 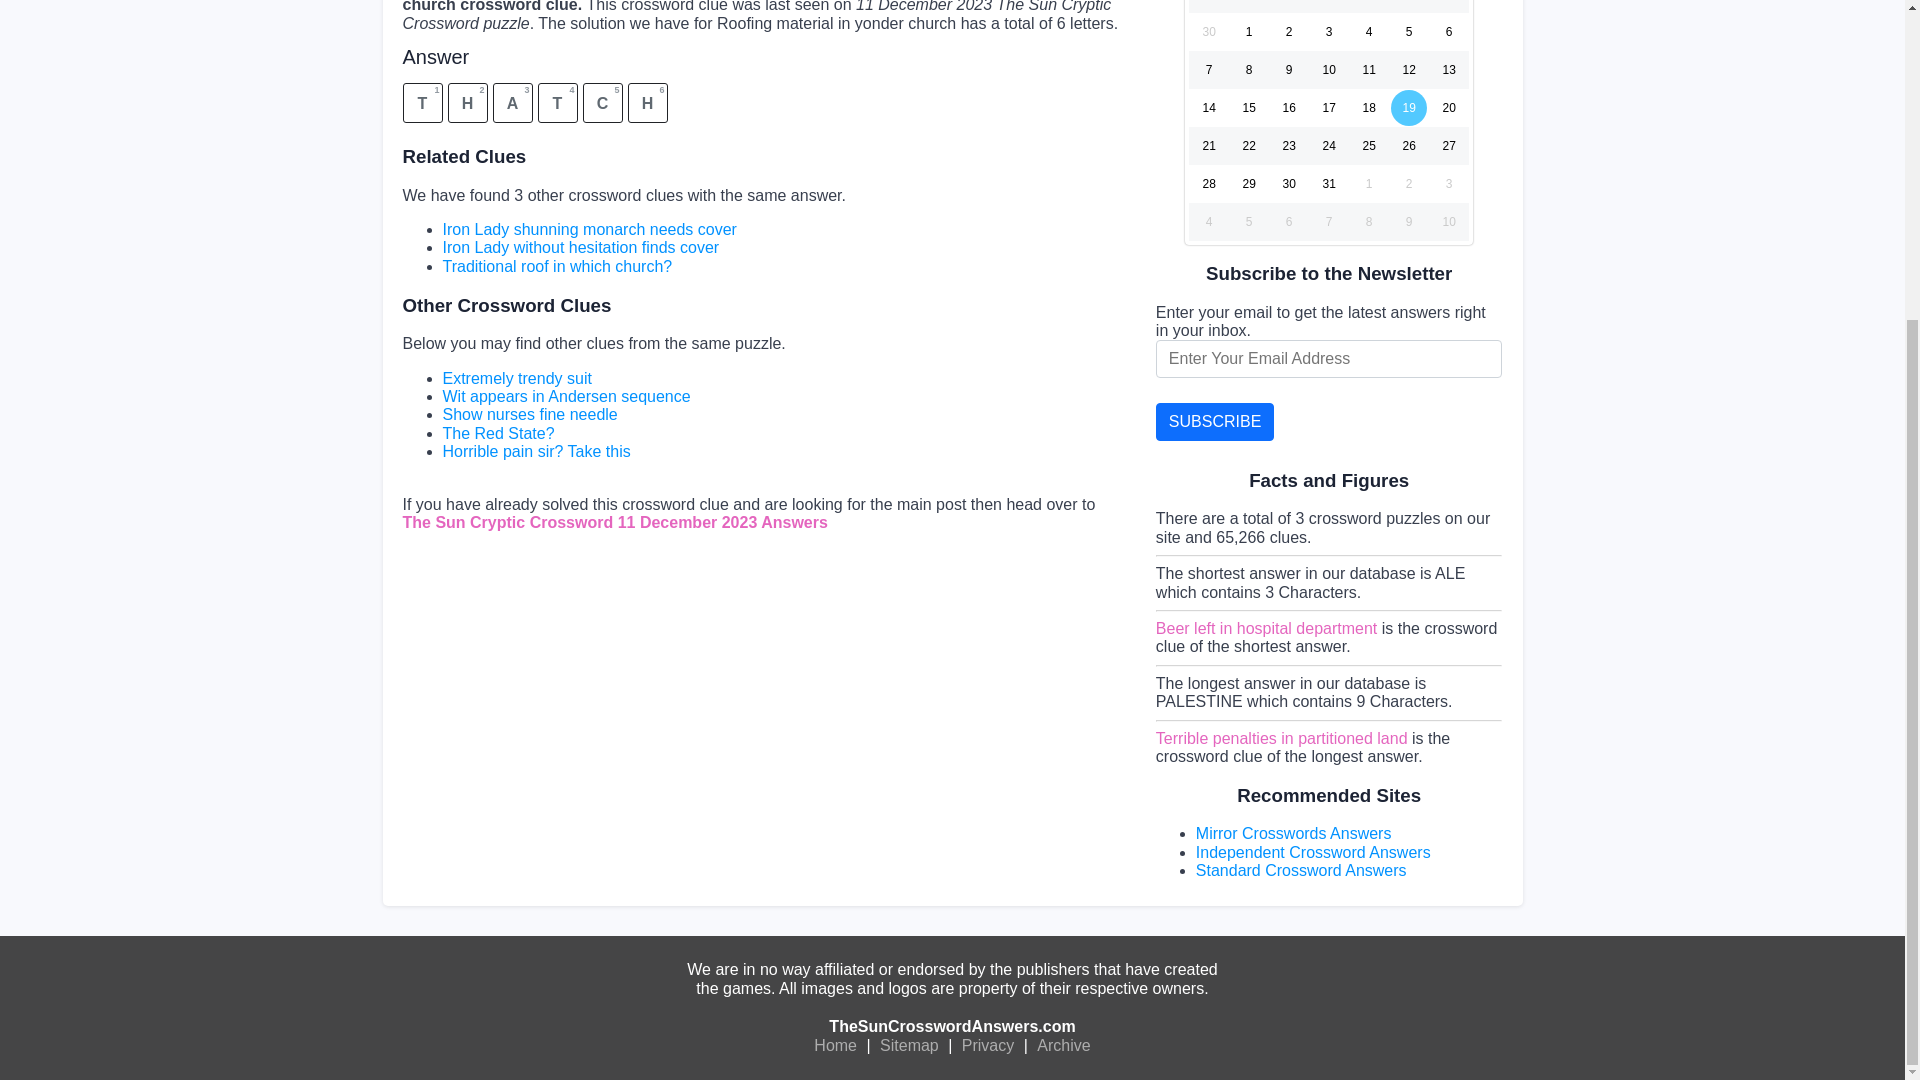 What do you see at coordinates (588, 229) in the screenshot?
I see `Iron Lady shunning monarch needs cover` at bounding box center [588, 229].